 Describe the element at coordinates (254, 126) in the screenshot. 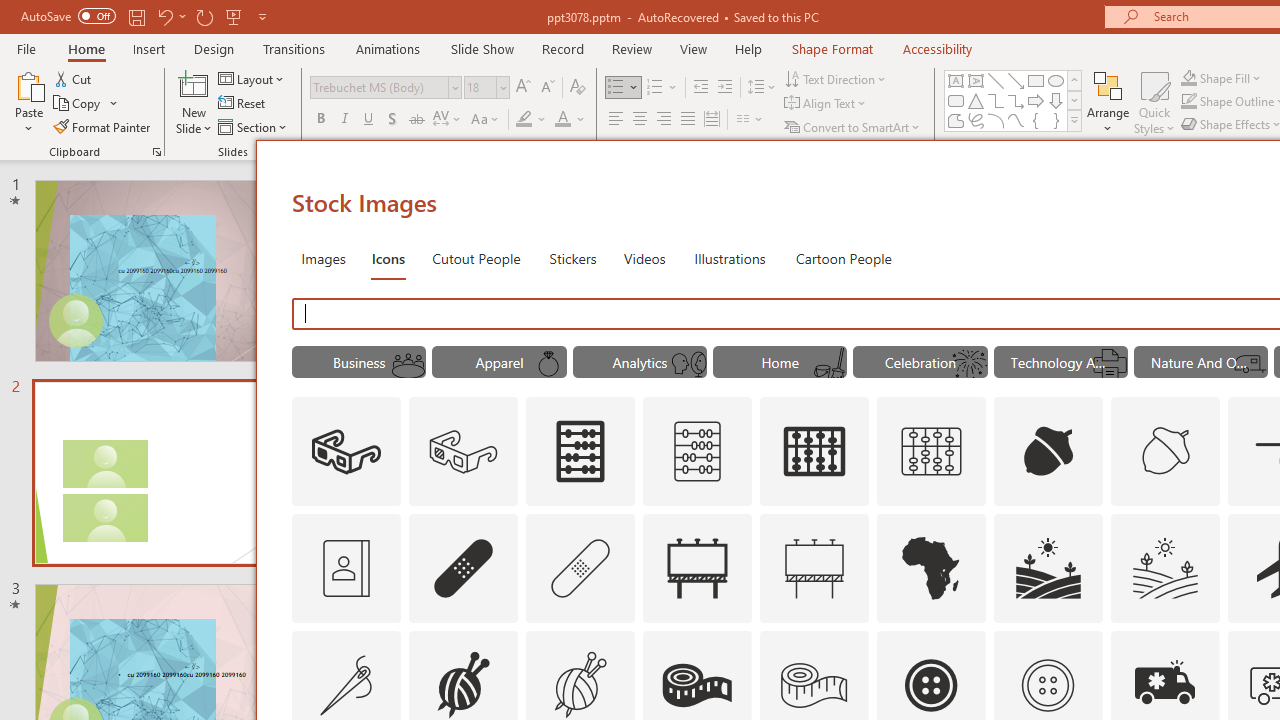

I see `Section` at that location.